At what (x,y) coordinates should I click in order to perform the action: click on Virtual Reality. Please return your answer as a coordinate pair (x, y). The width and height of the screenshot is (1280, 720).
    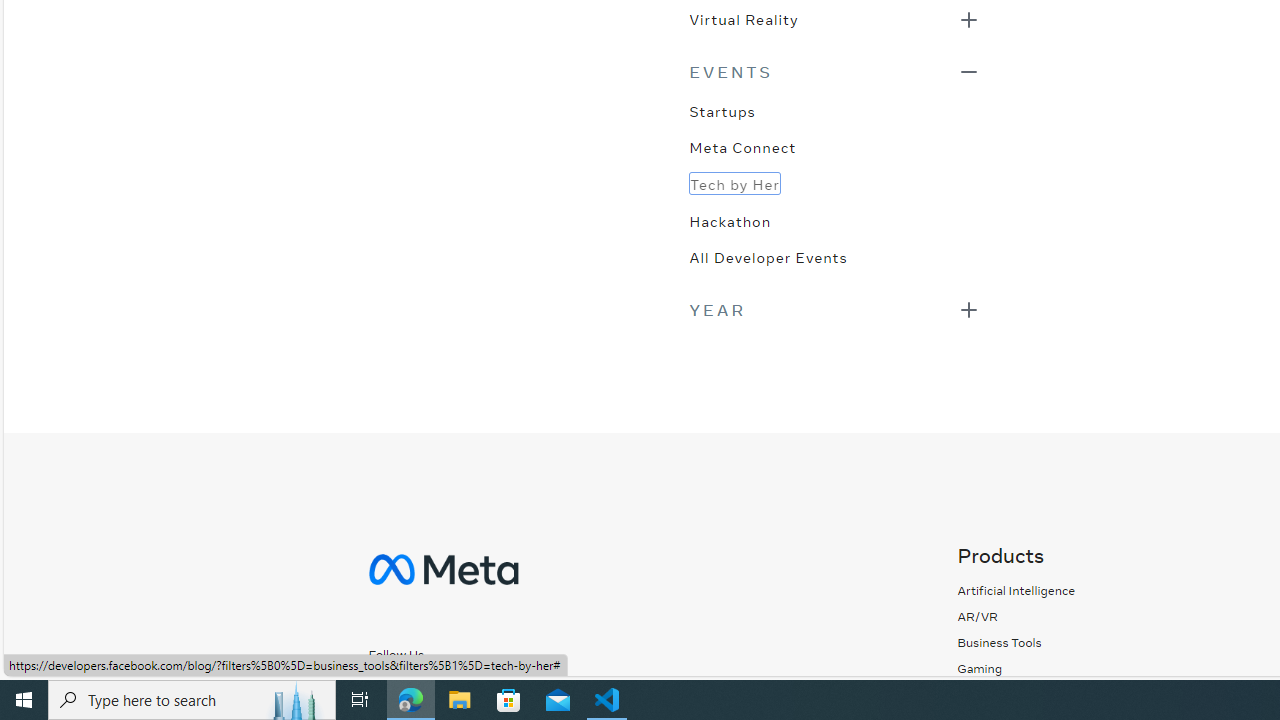
    Looking at the image, I should click on (743, 18).